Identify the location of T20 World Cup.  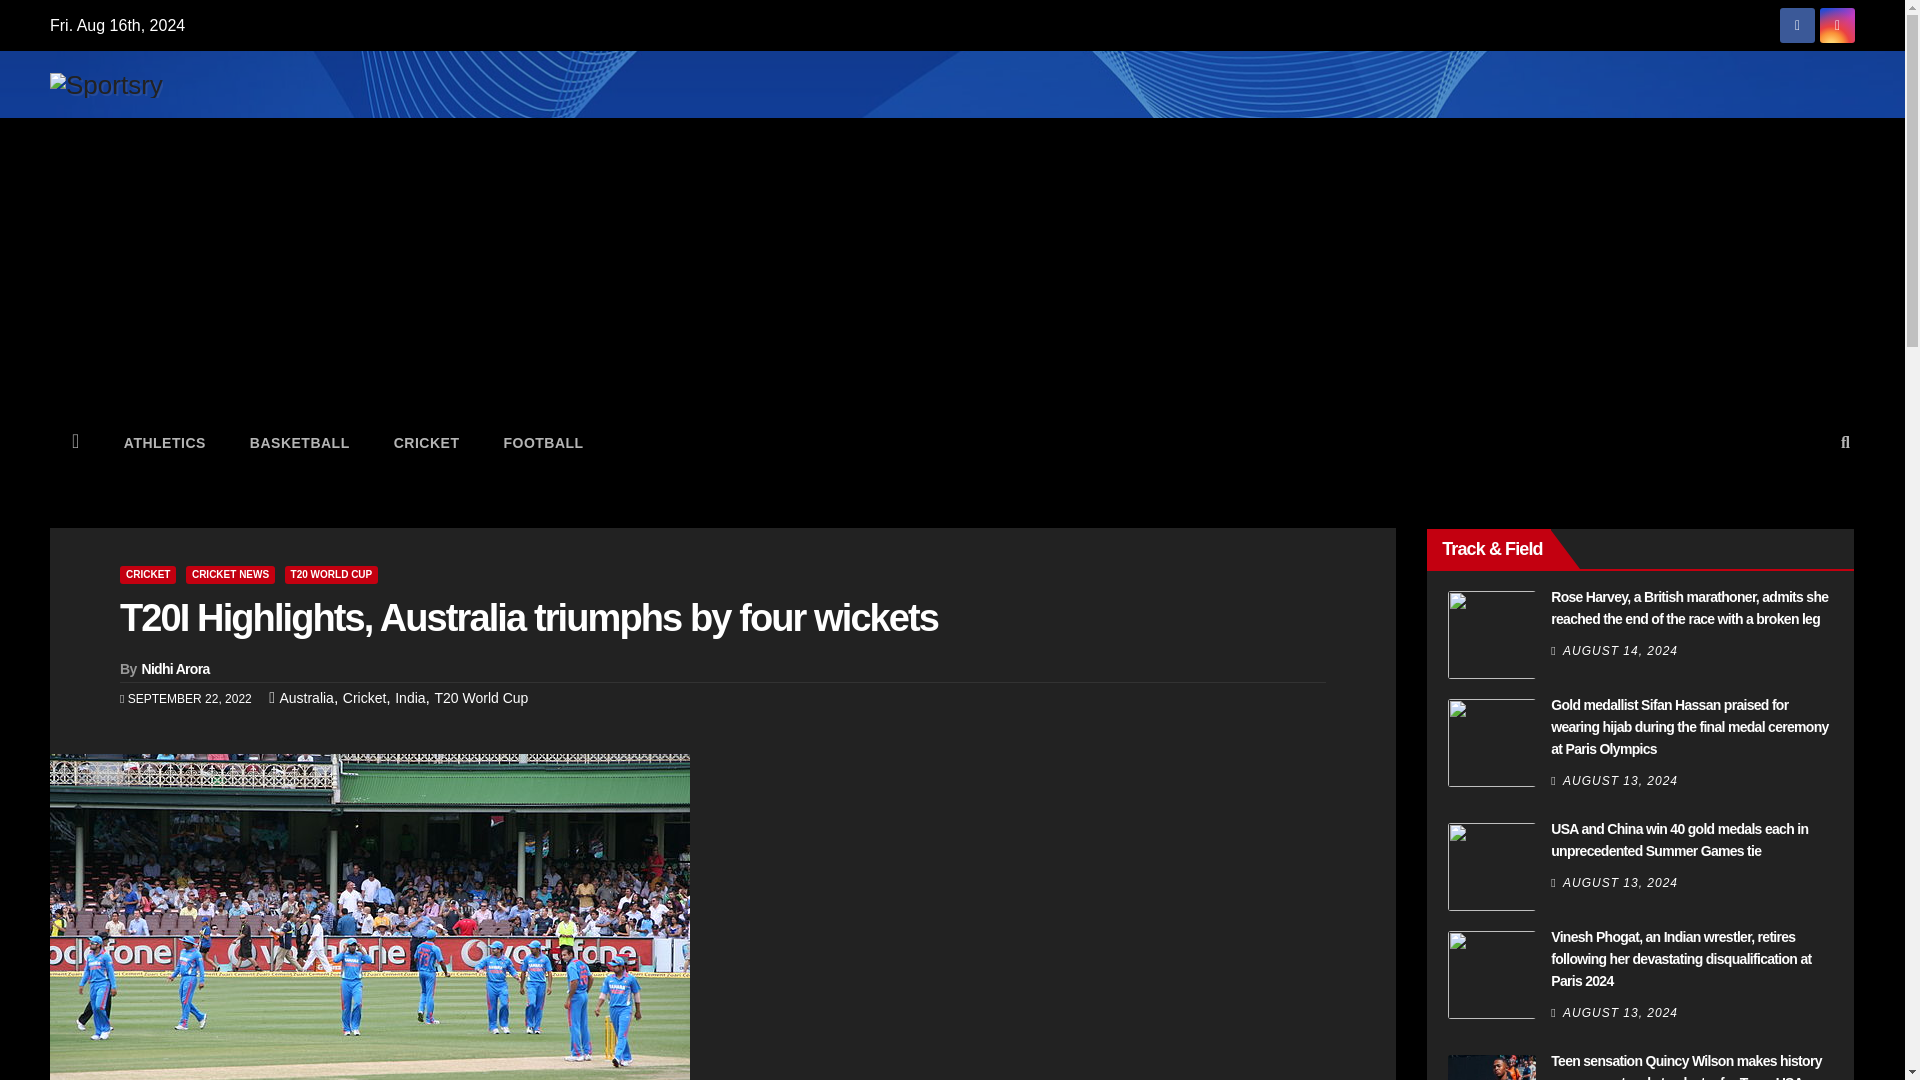
(480, 698).